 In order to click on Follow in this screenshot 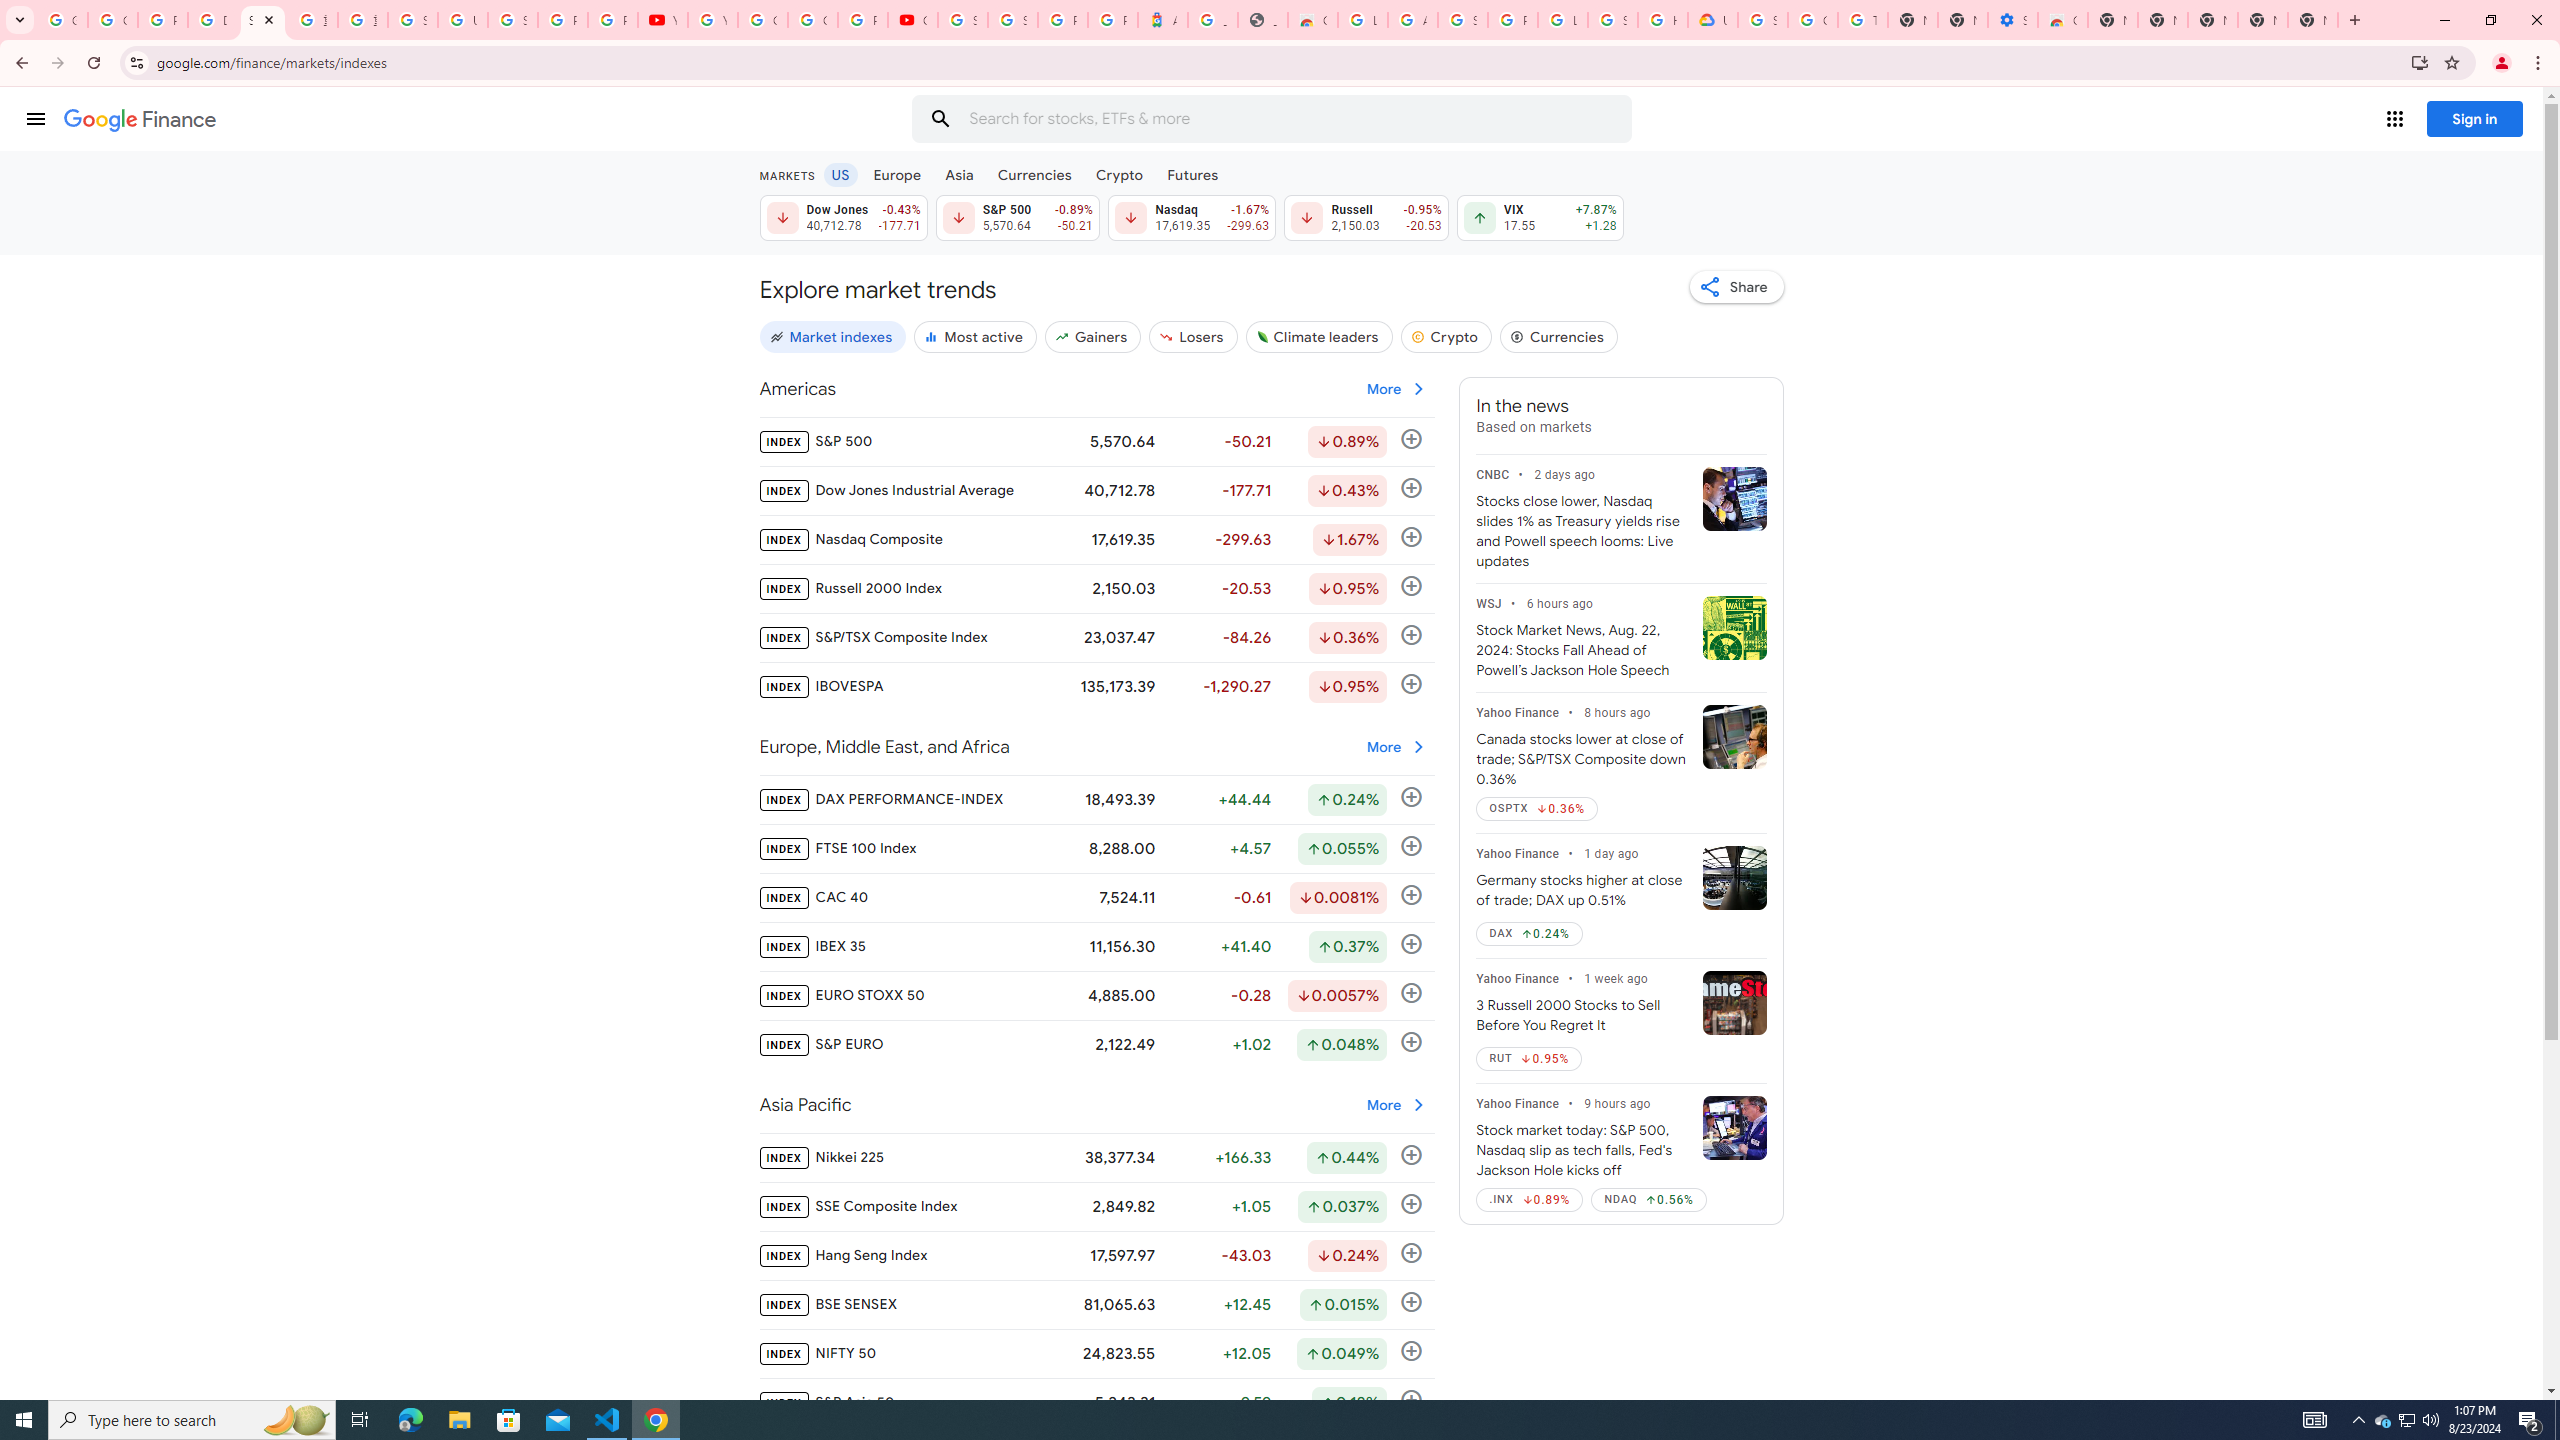, I will do `click(1412, 1400)`.